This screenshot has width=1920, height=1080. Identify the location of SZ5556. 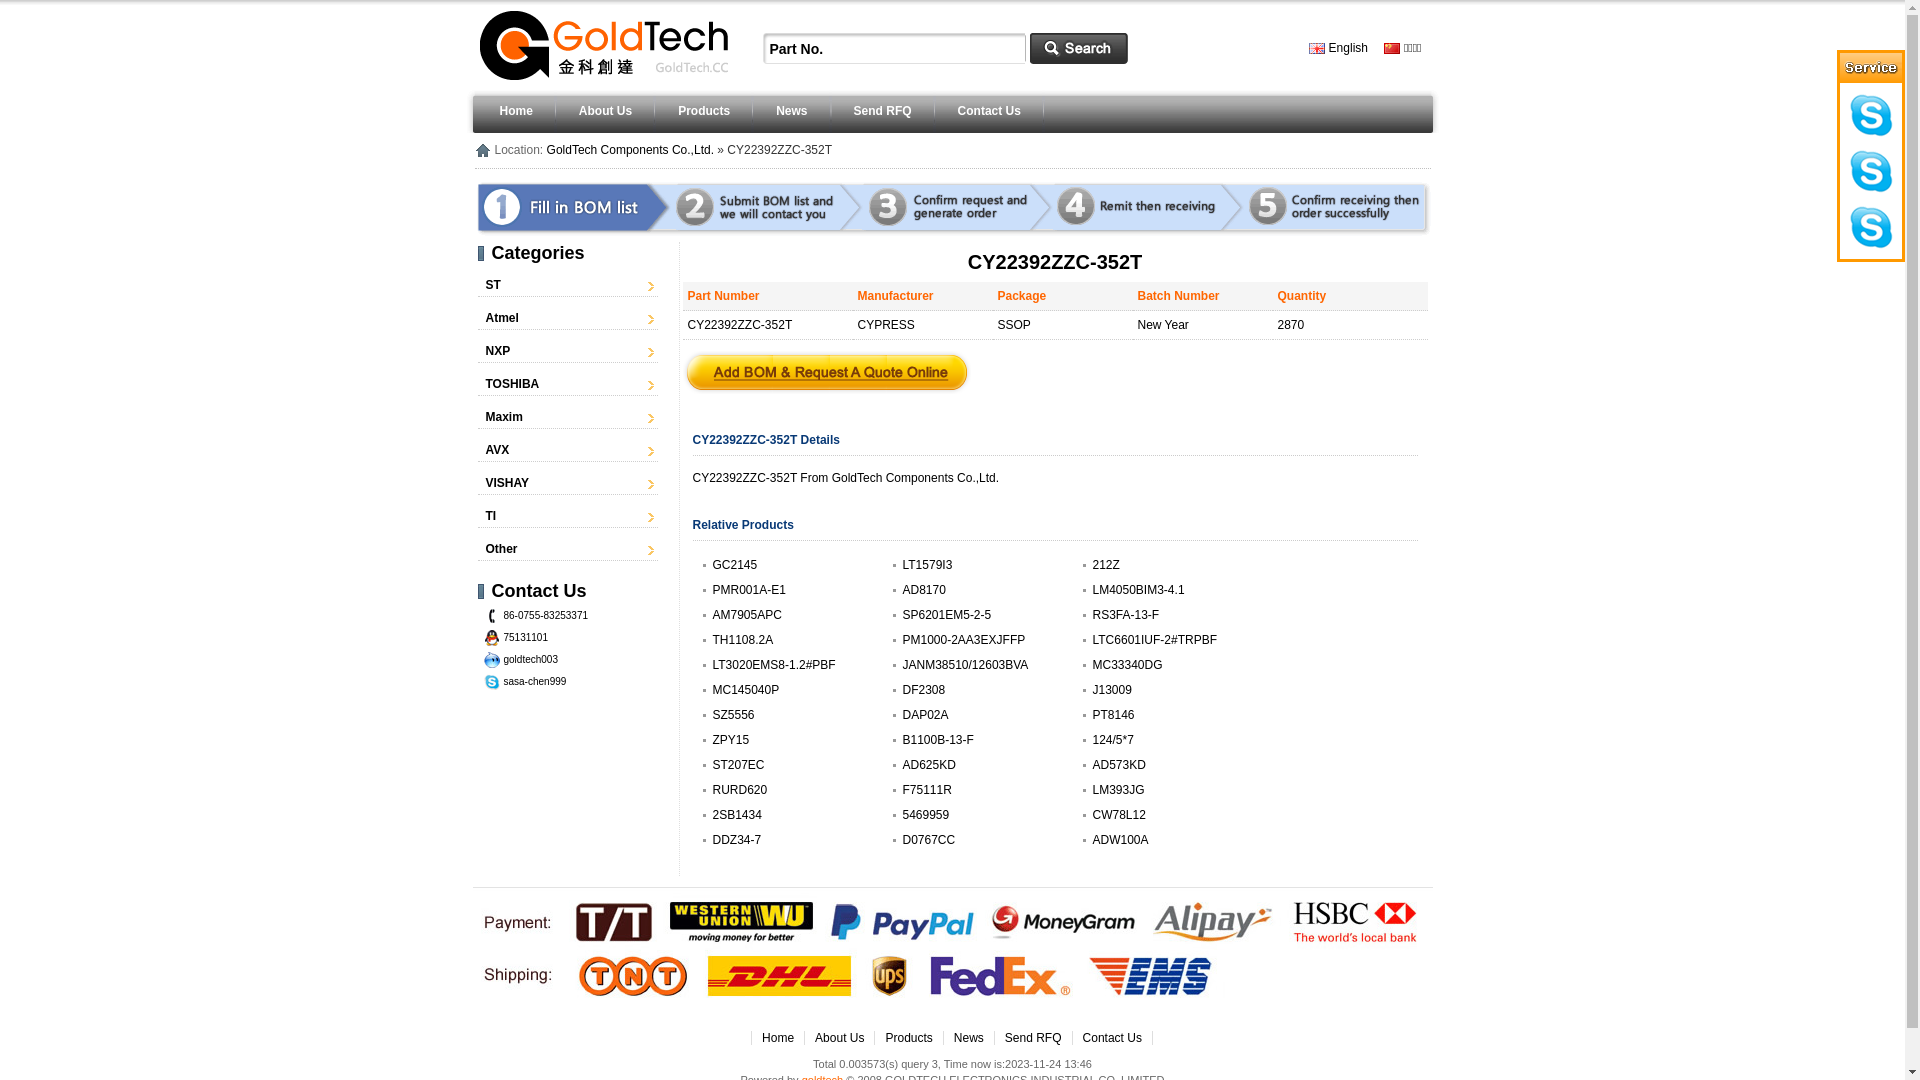
(733, 715).